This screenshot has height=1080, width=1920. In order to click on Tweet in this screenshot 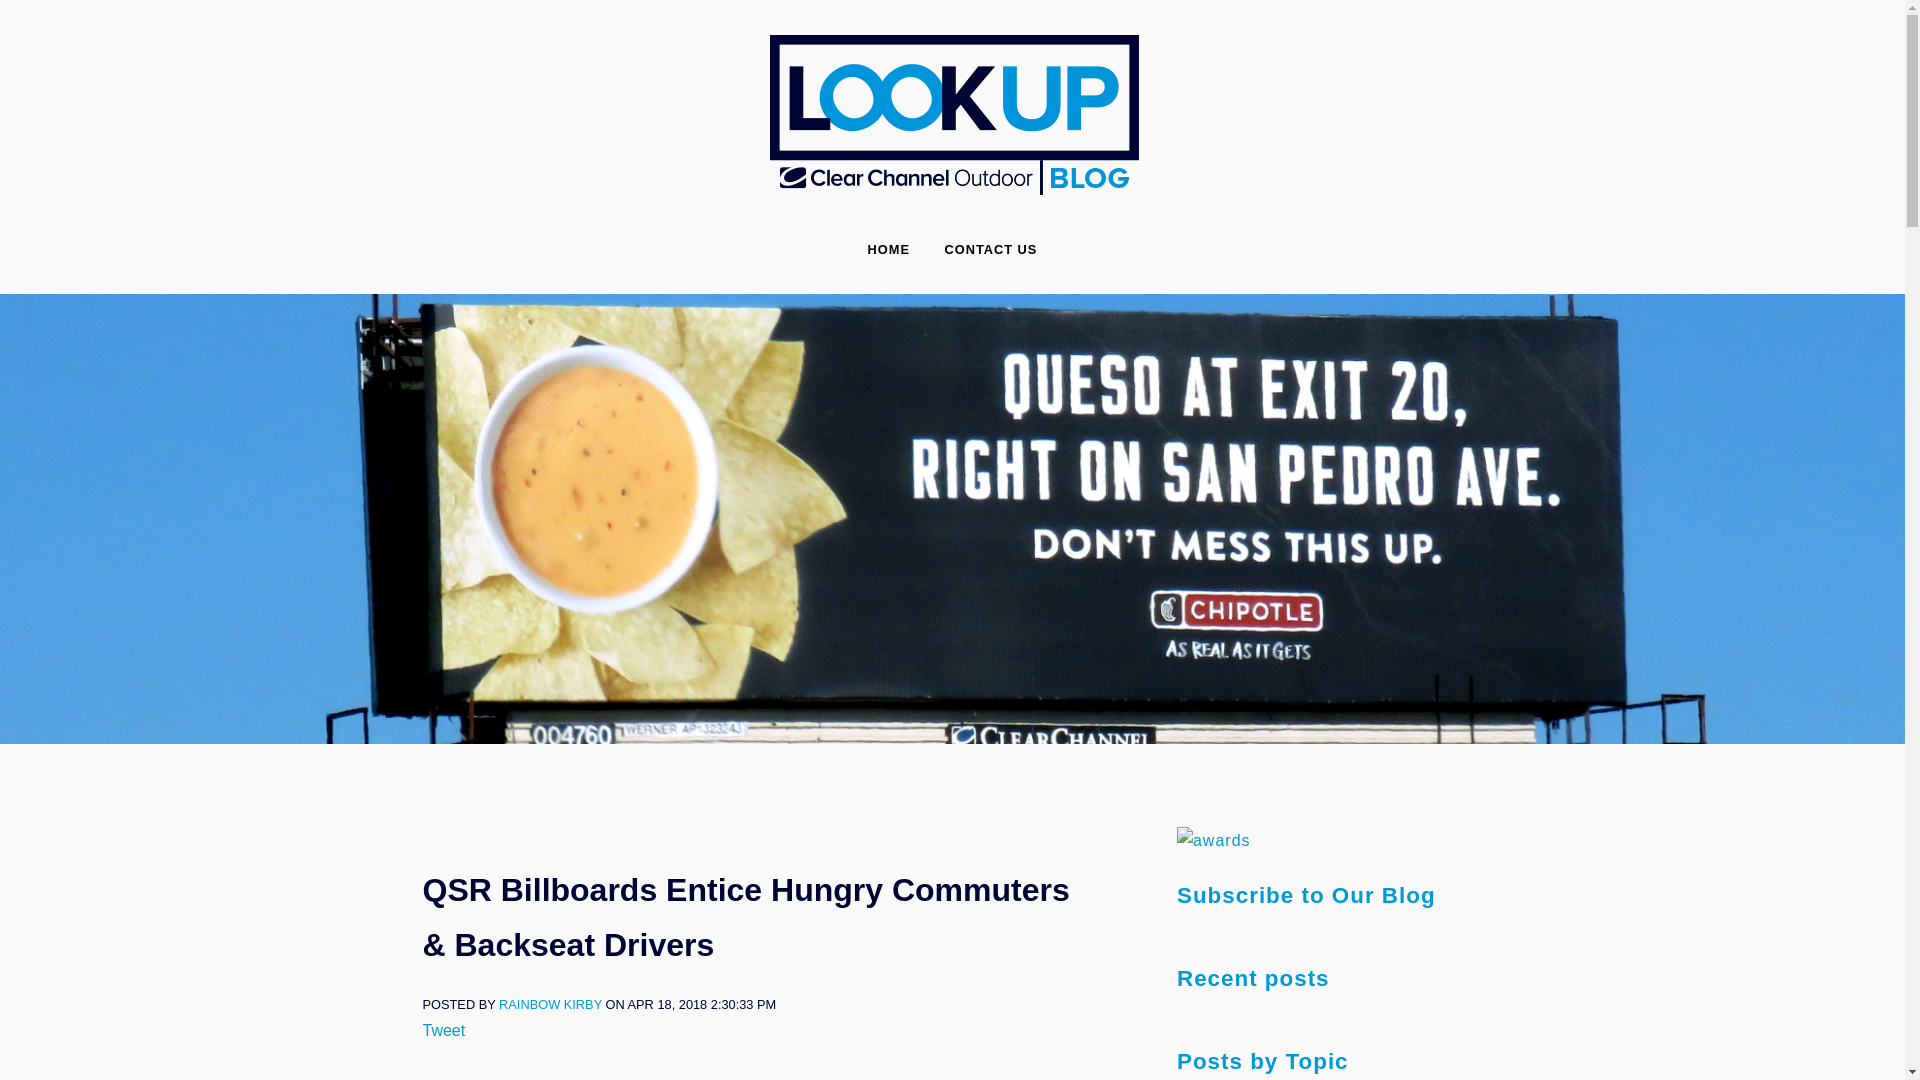, I will do `click(443, 1030)`.